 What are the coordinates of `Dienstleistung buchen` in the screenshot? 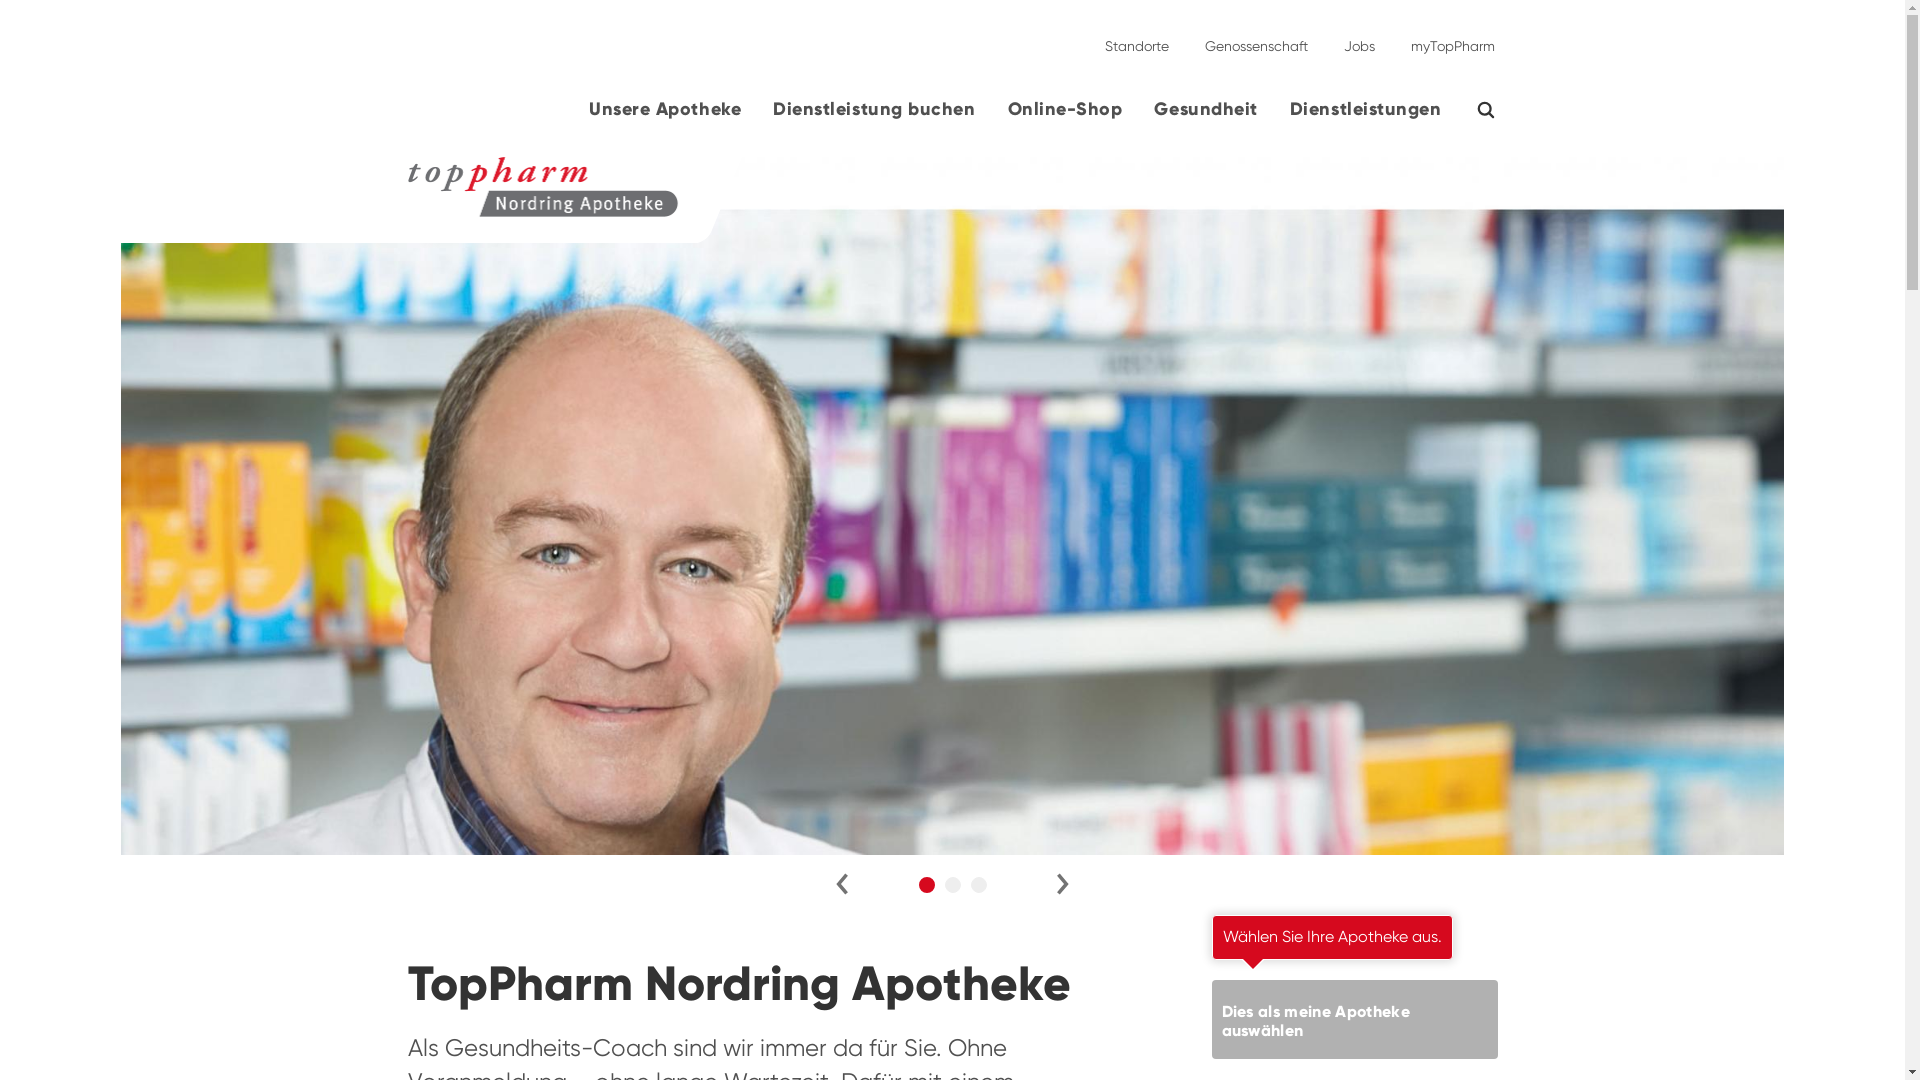 It's located at (874, 117).